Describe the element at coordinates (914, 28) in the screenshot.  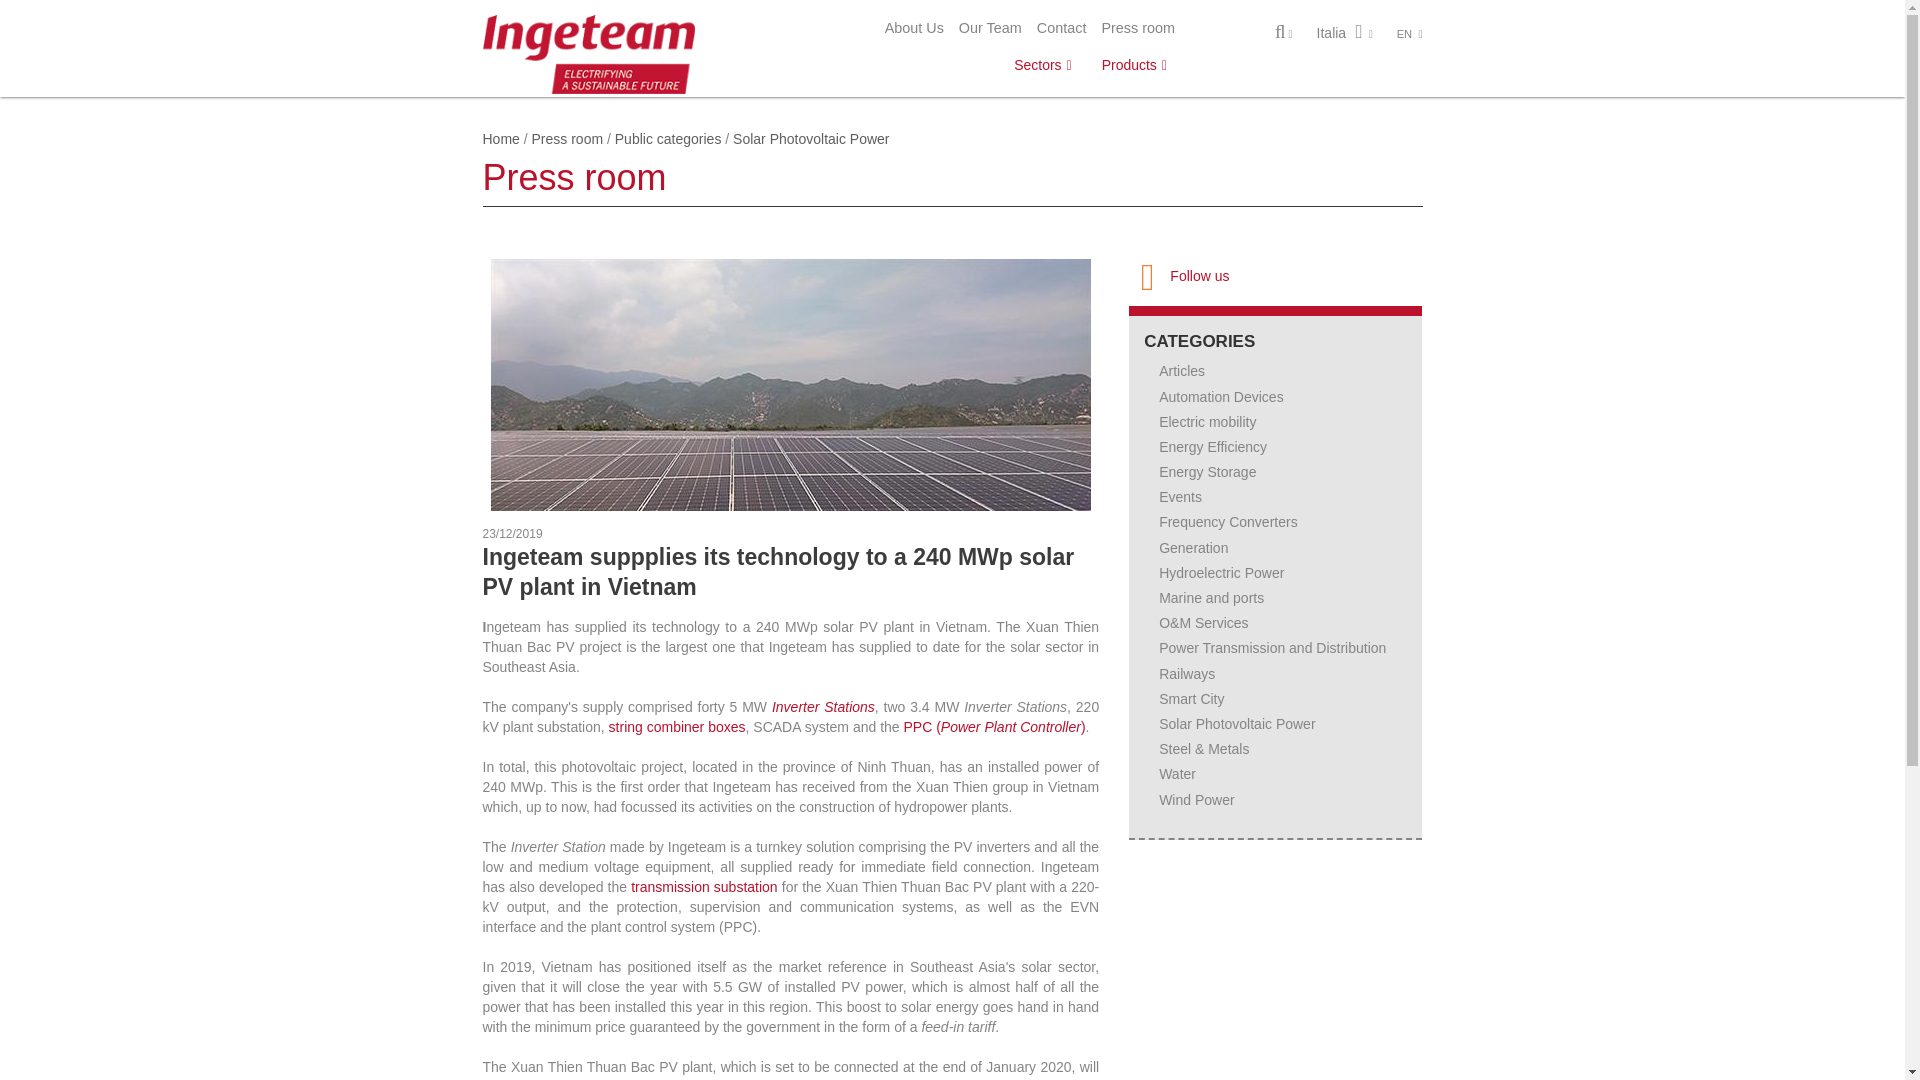
I see `About Us` at that location.